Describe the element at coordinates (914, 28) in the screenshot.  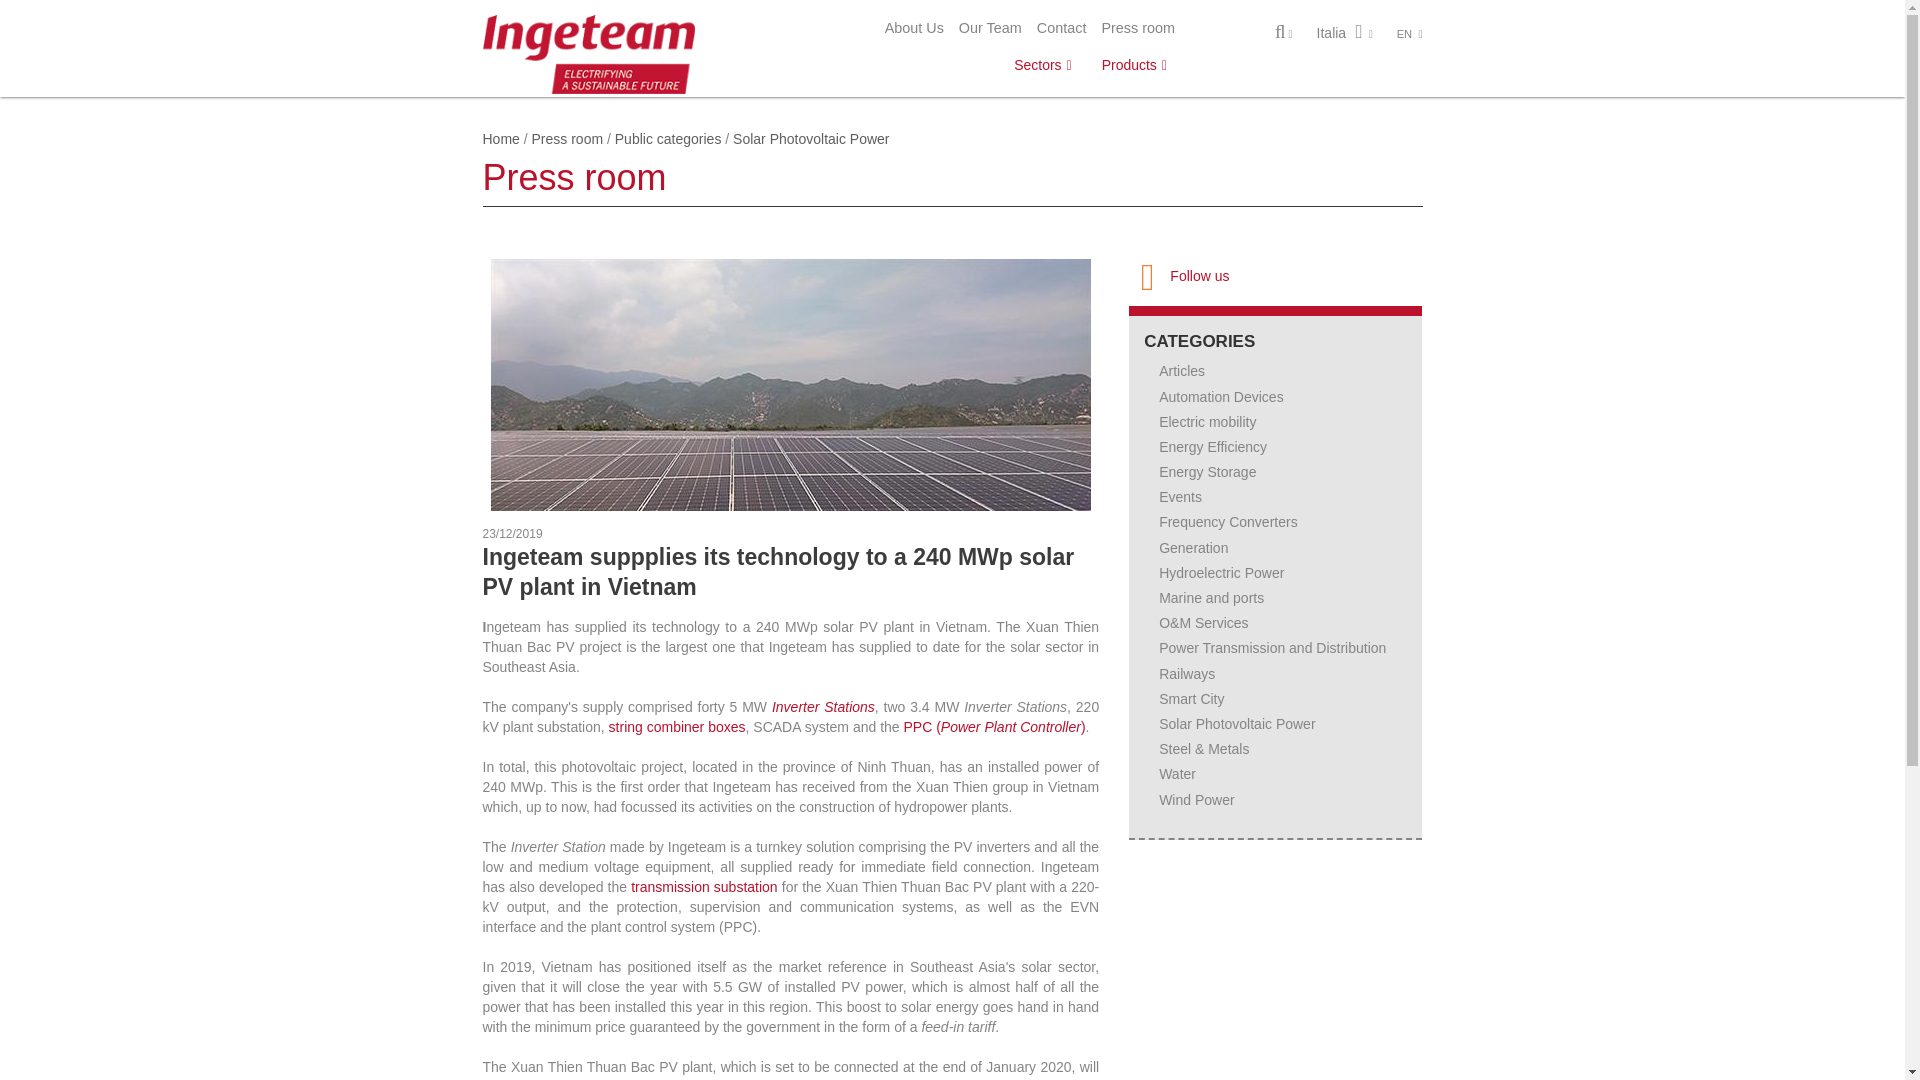
I see `About Us` at that location.